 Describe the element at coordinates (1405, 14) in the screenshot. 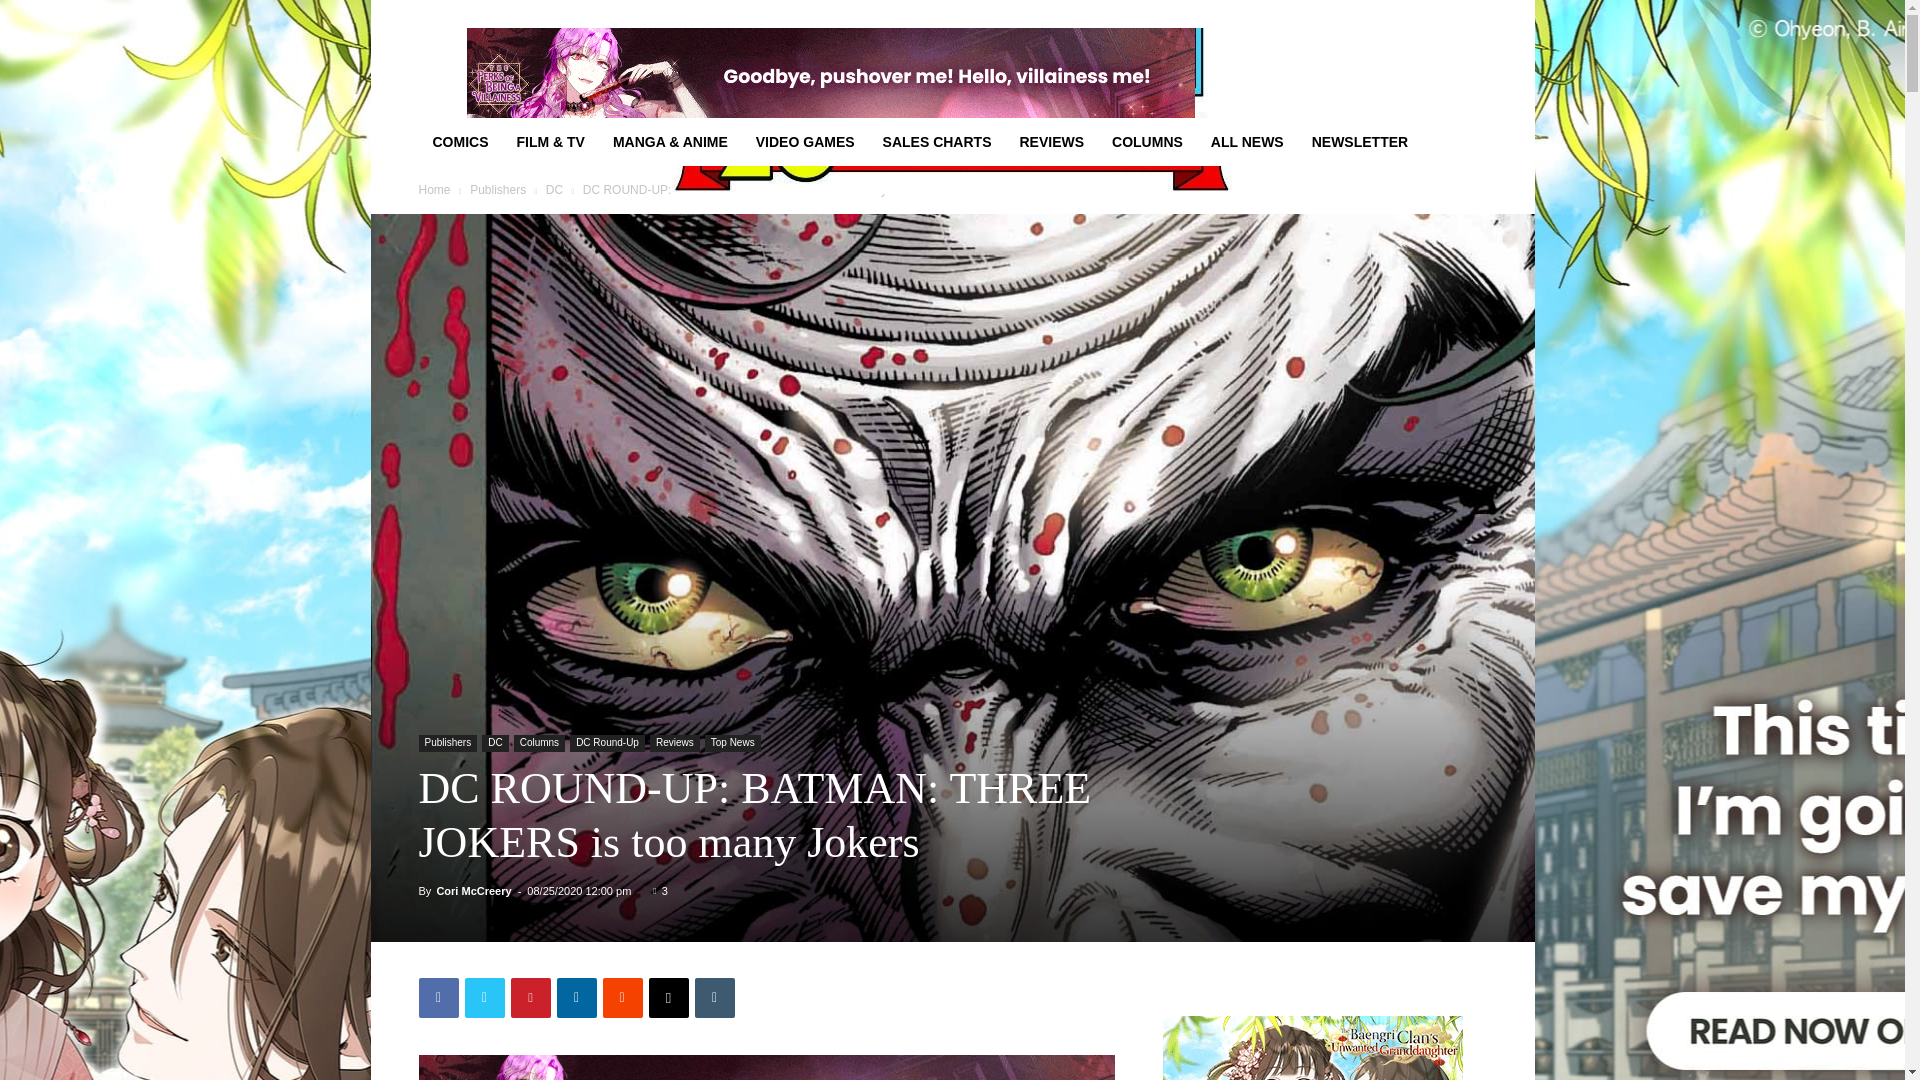

I see `RSS` at that location.